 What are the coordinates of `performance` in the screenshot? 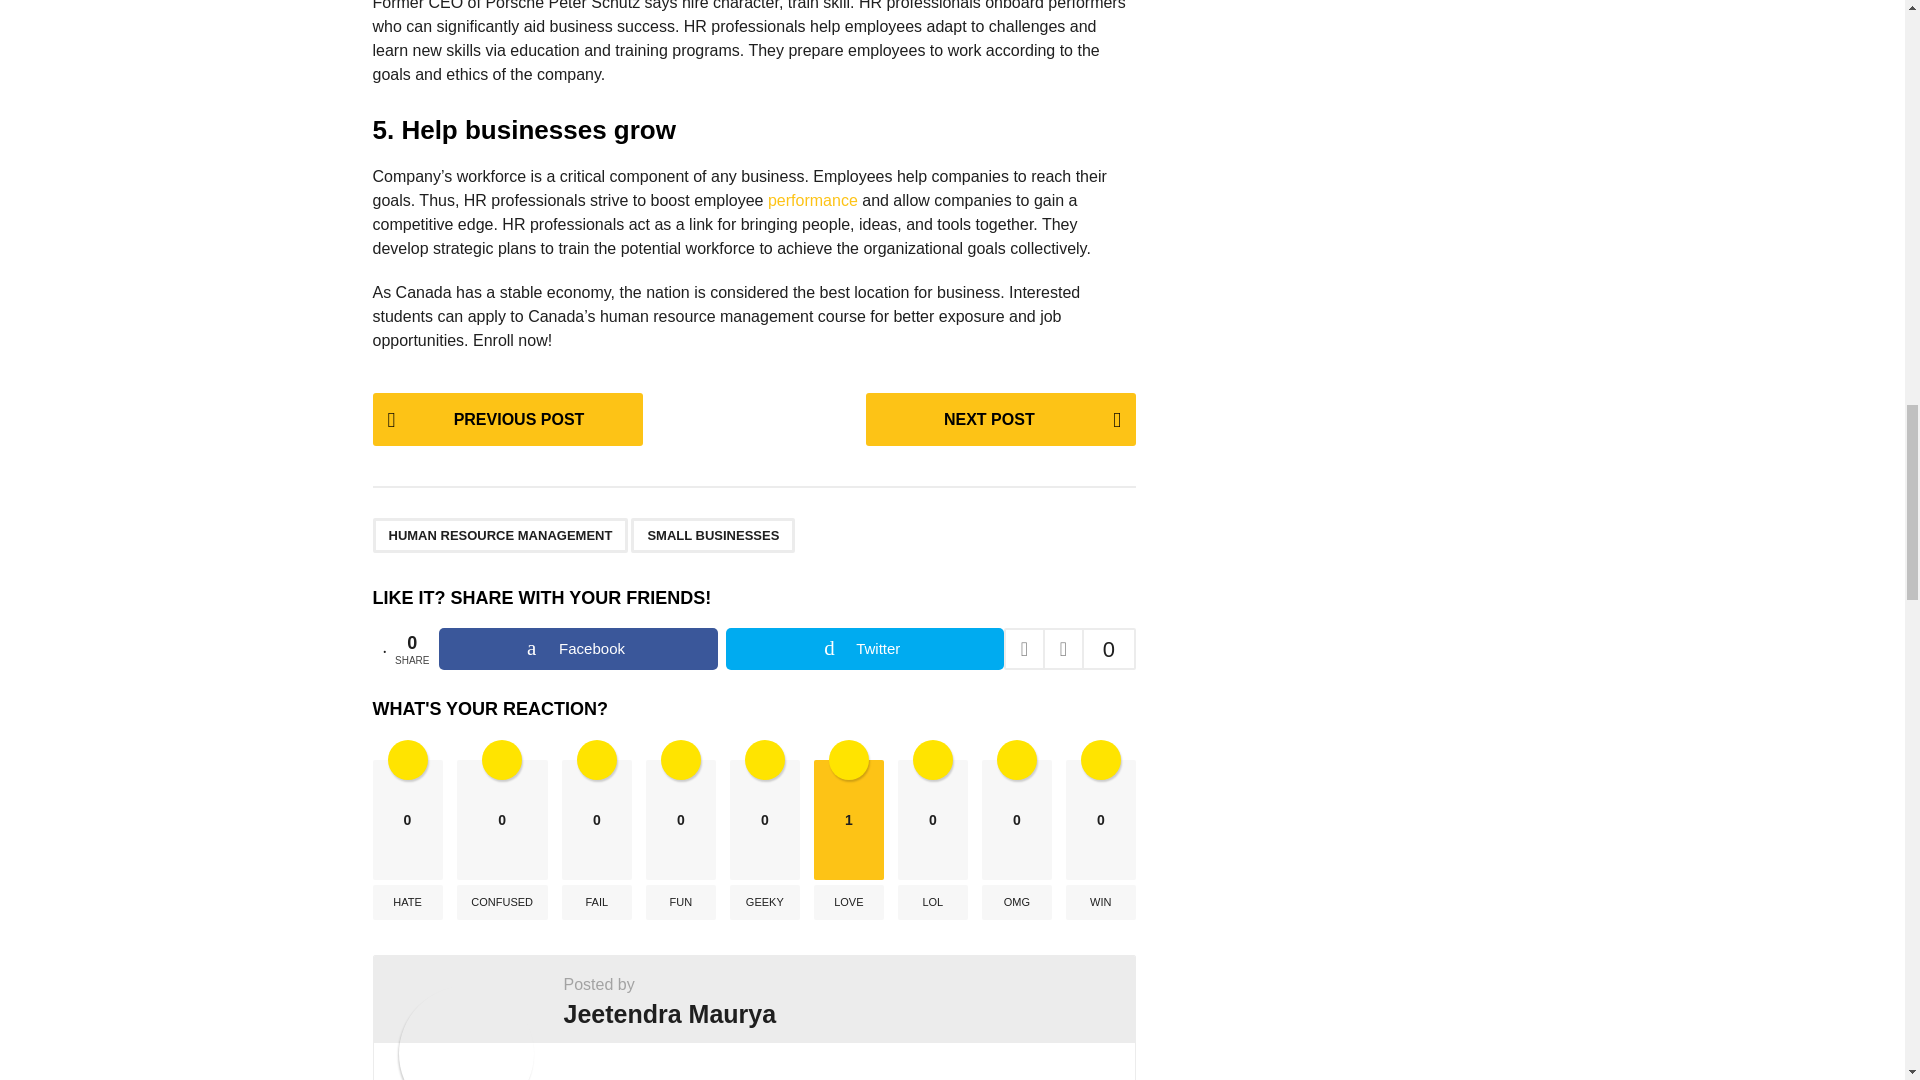 It's located at (813, 200).